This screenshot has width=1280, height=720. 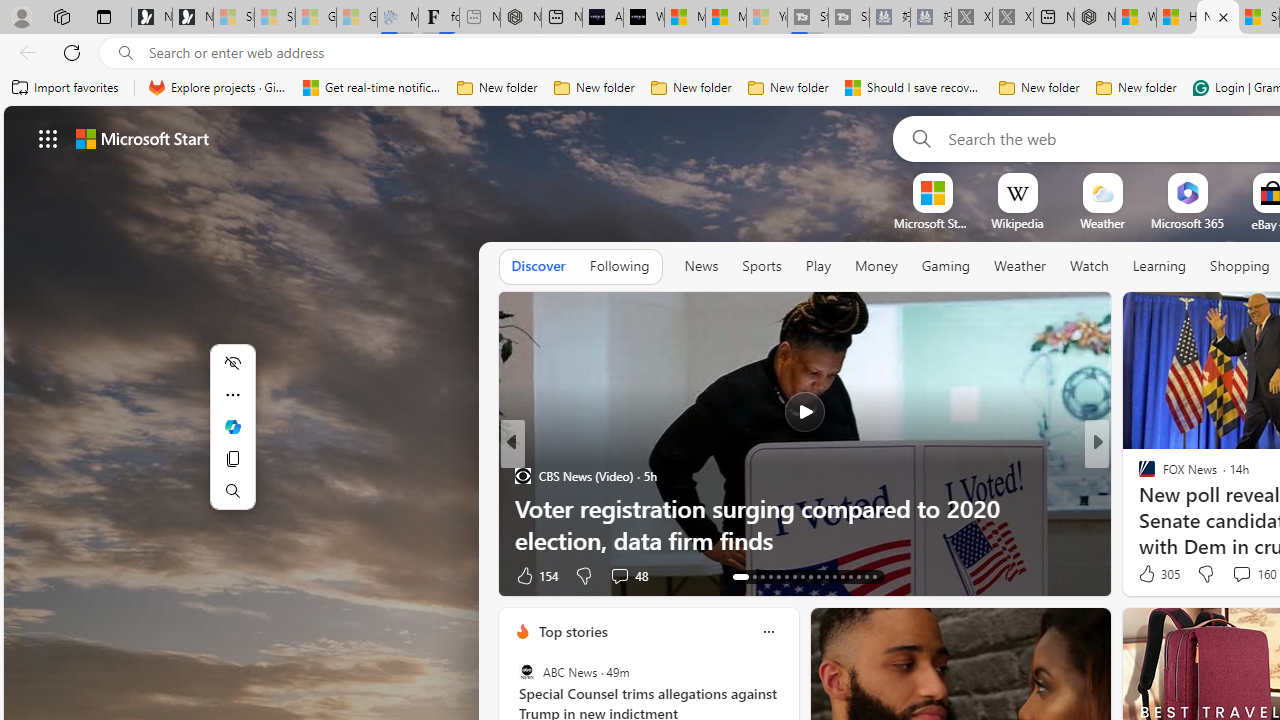 What do you see at coordinates (768, 631) in the screenshot?
I see `More options` at bounding box center [768, 631].